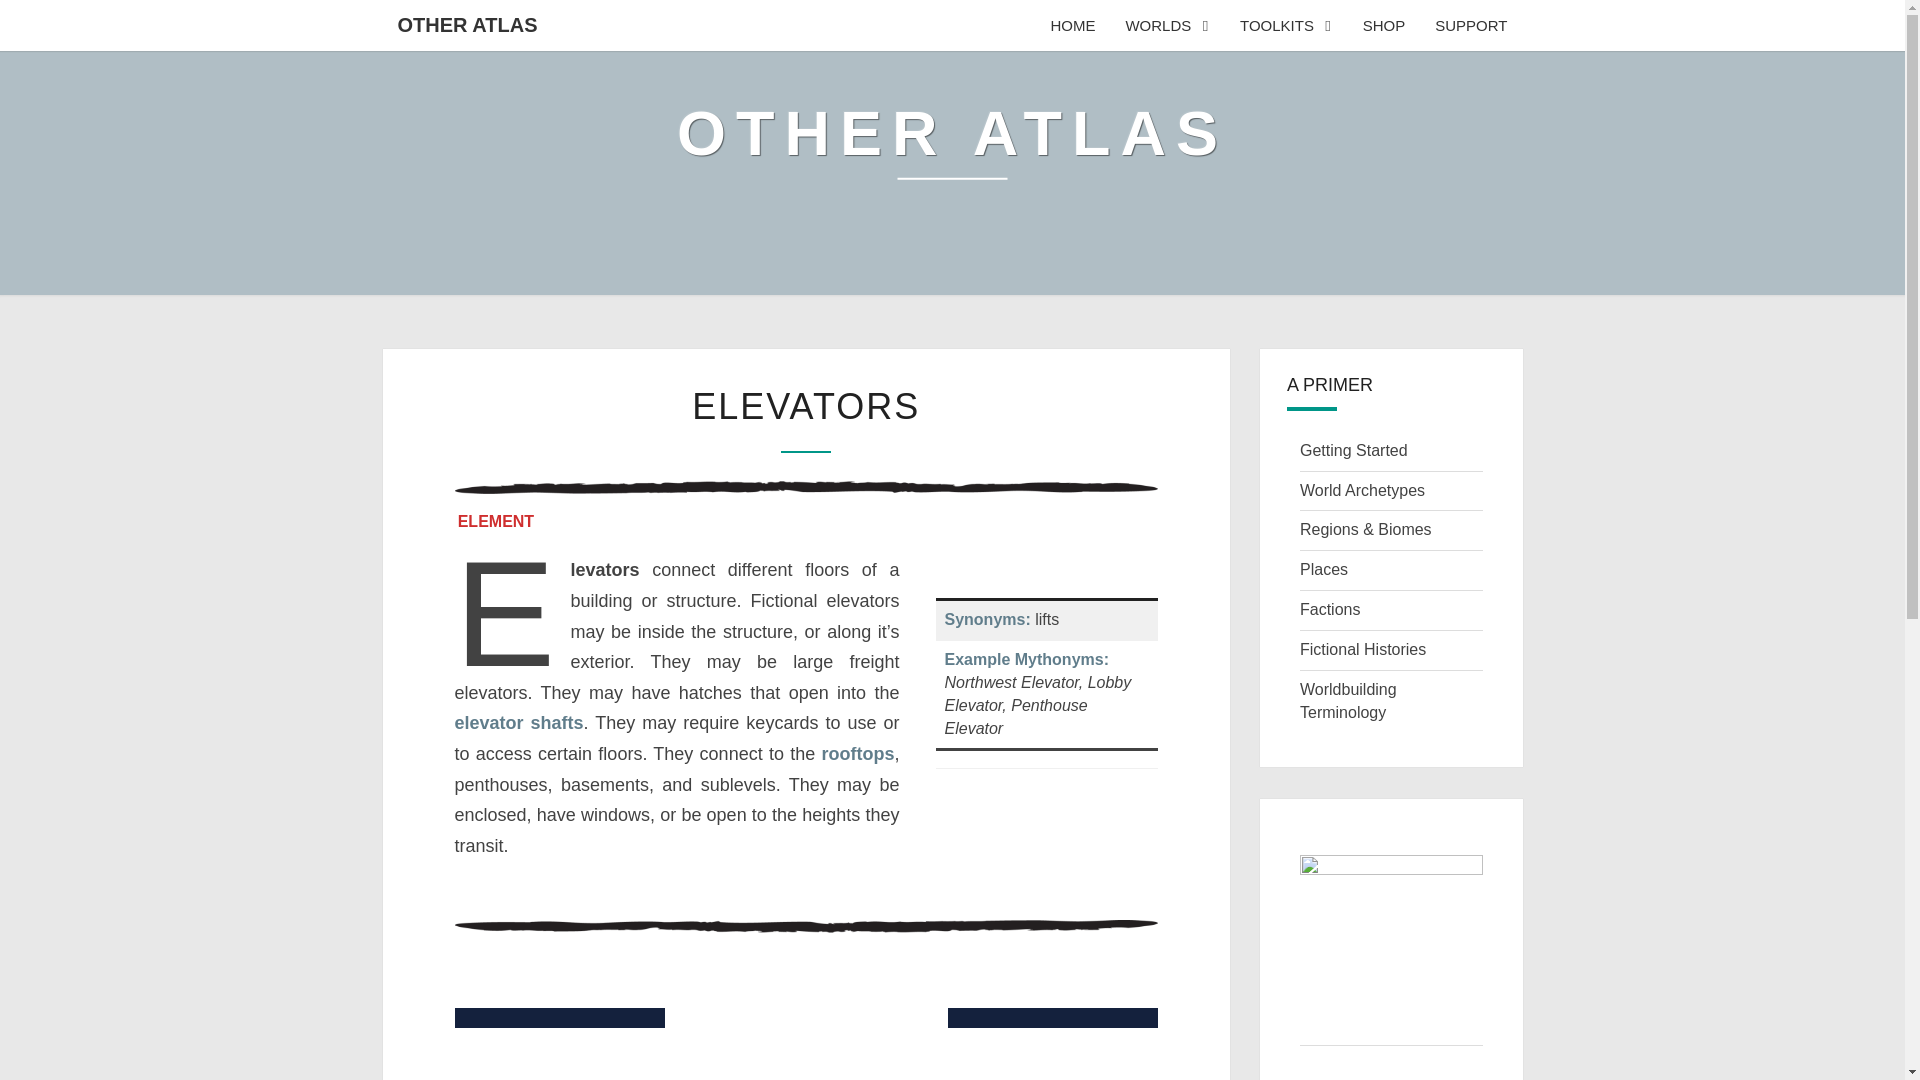 The image size is (1920, 1080). Describe the element at coordinates (1362, 490) in the screenshot. I see `World Archetypes` at that location.